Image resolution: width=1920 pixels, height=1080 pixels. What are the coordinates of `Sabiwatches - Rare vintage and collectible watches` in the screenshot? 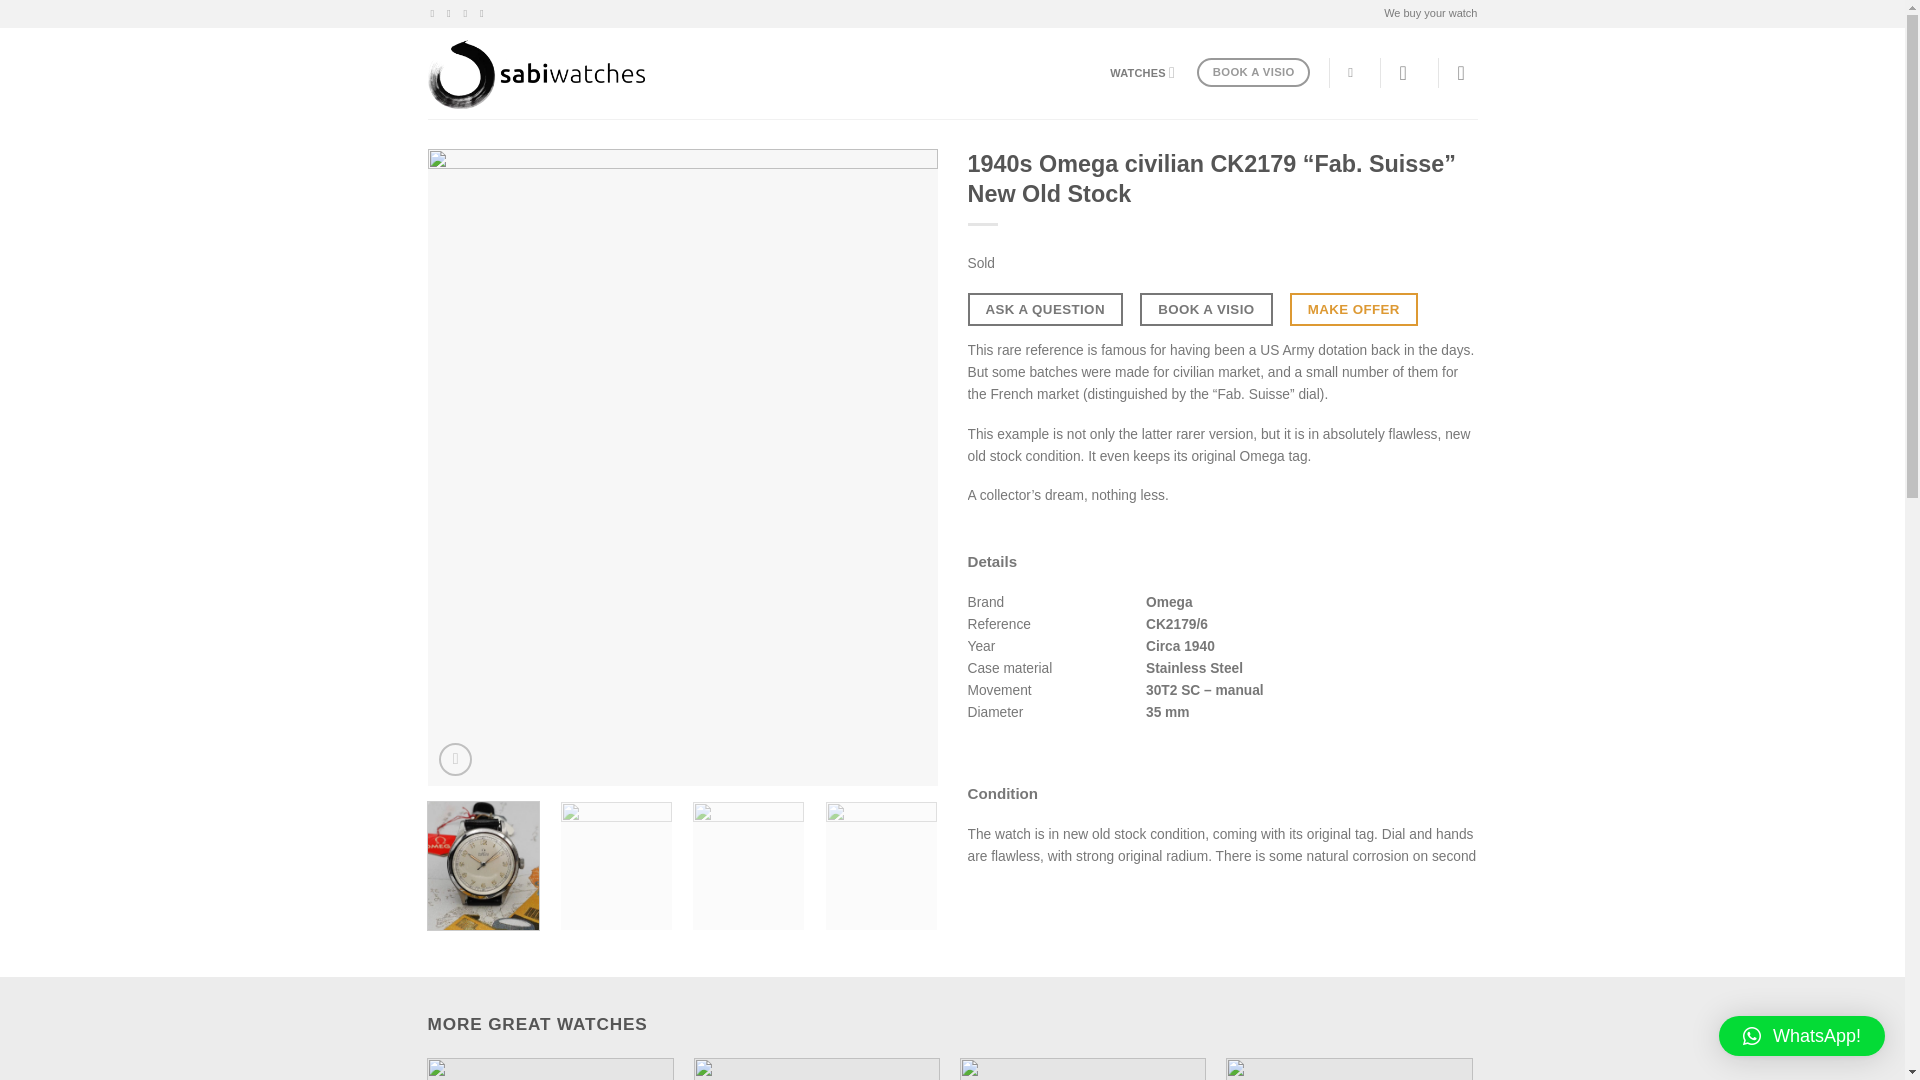 It's located at (536, 74).